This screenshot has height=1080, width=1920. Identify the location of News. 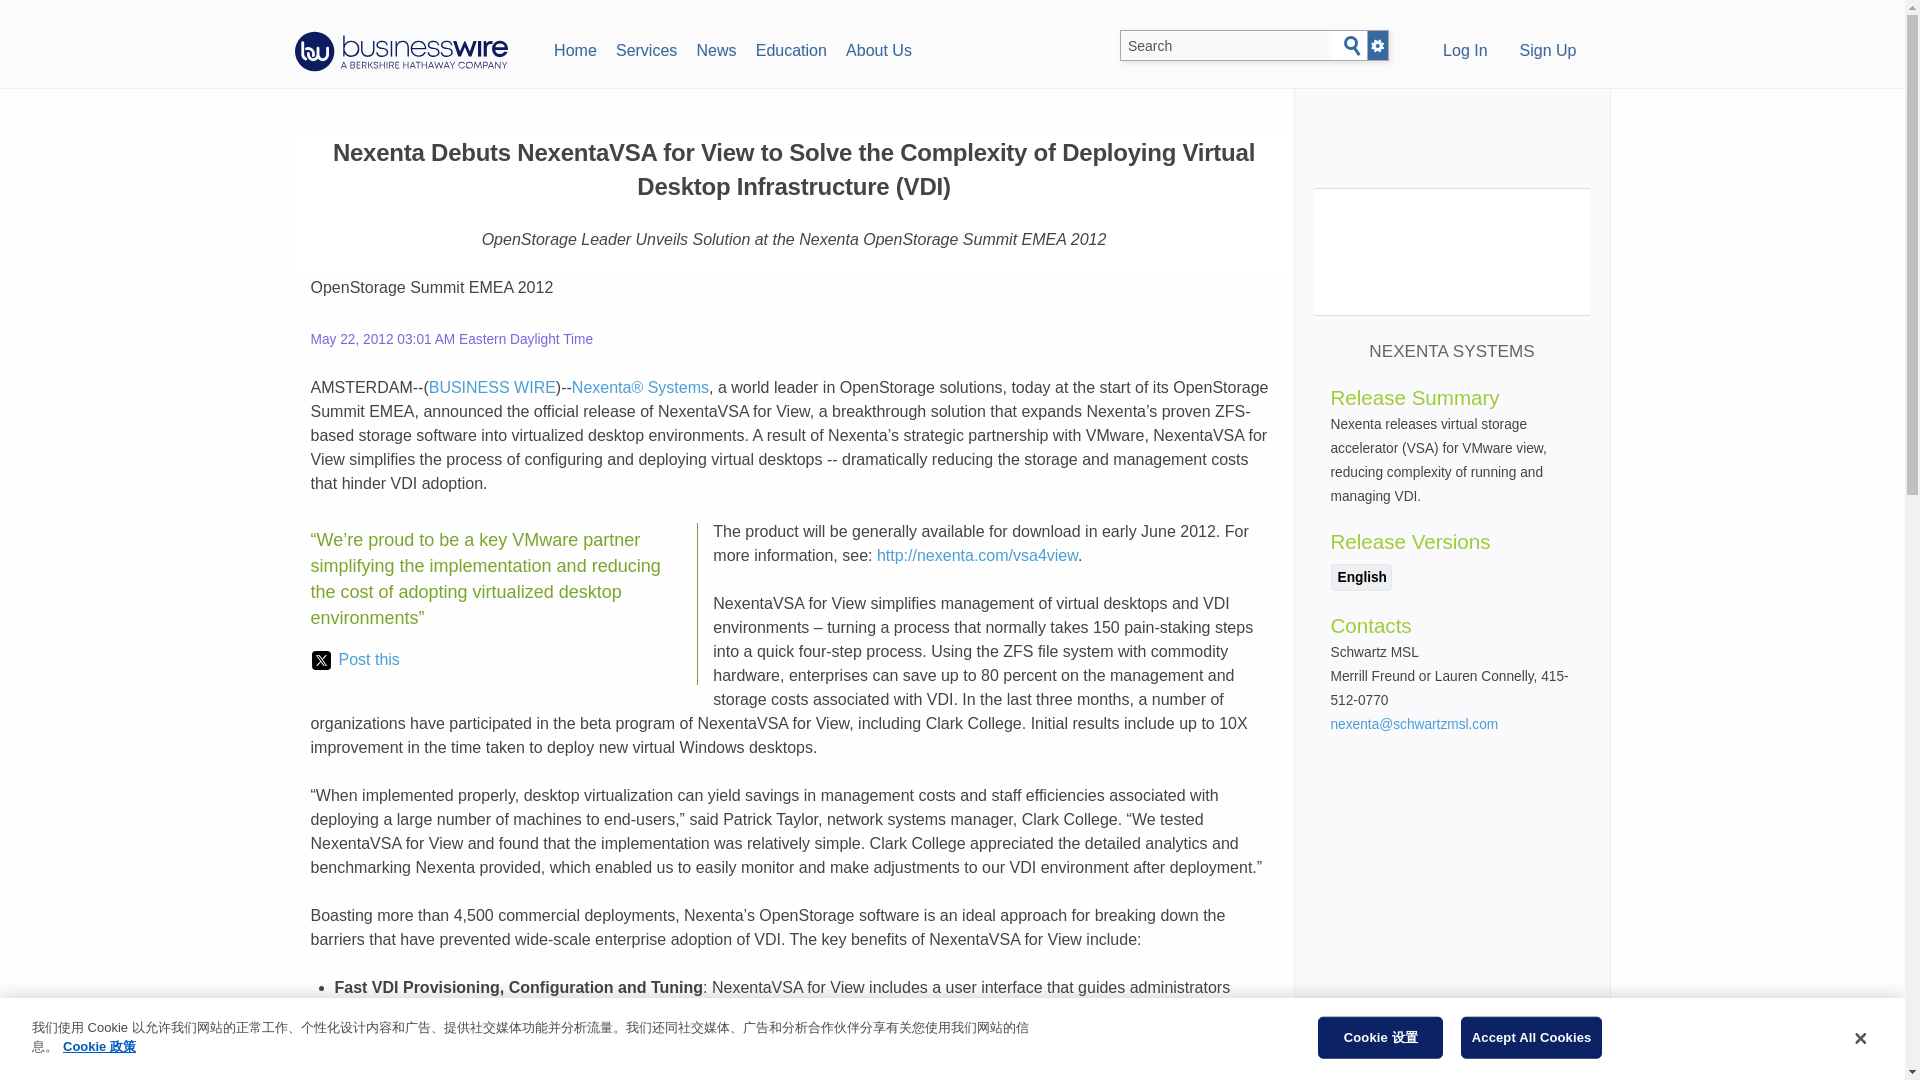
(716, 48).